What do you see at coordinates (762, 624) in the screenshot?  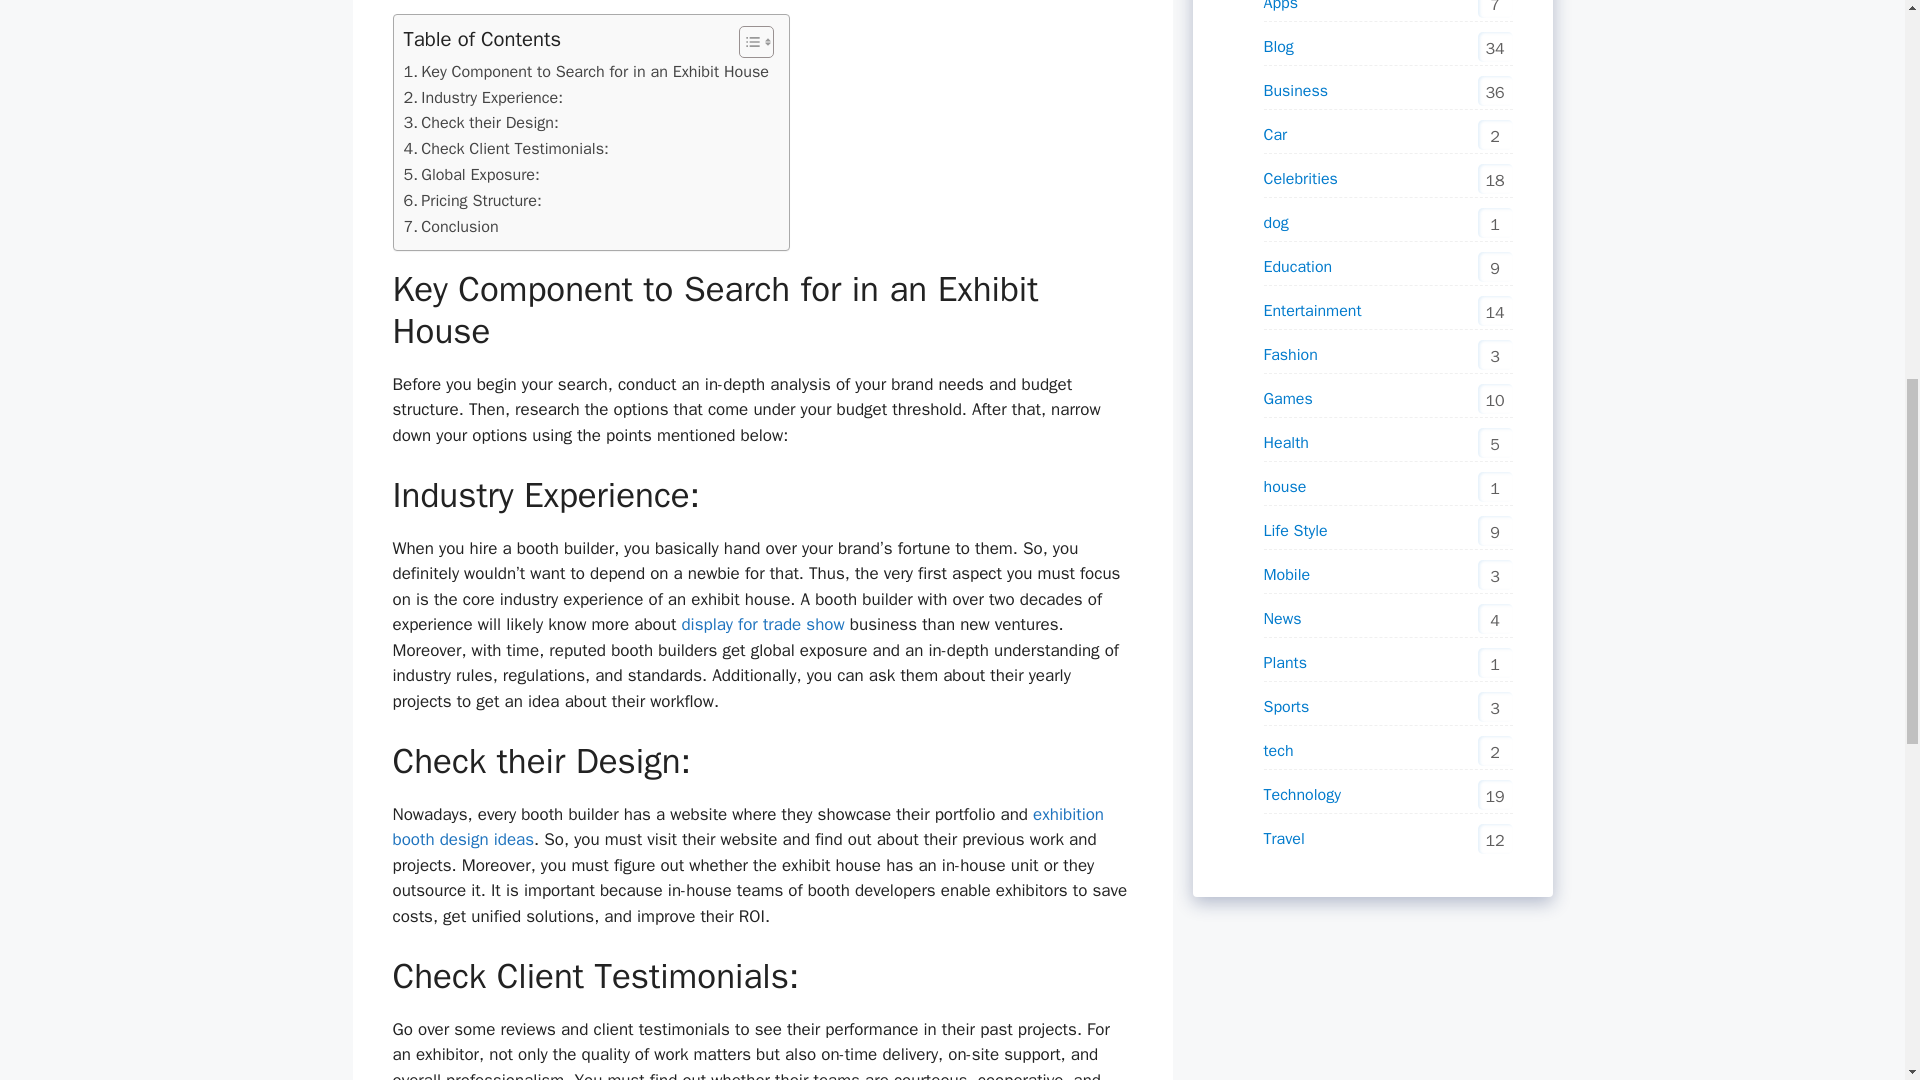 I see `display for trade show` at bounding box center [762, 624].